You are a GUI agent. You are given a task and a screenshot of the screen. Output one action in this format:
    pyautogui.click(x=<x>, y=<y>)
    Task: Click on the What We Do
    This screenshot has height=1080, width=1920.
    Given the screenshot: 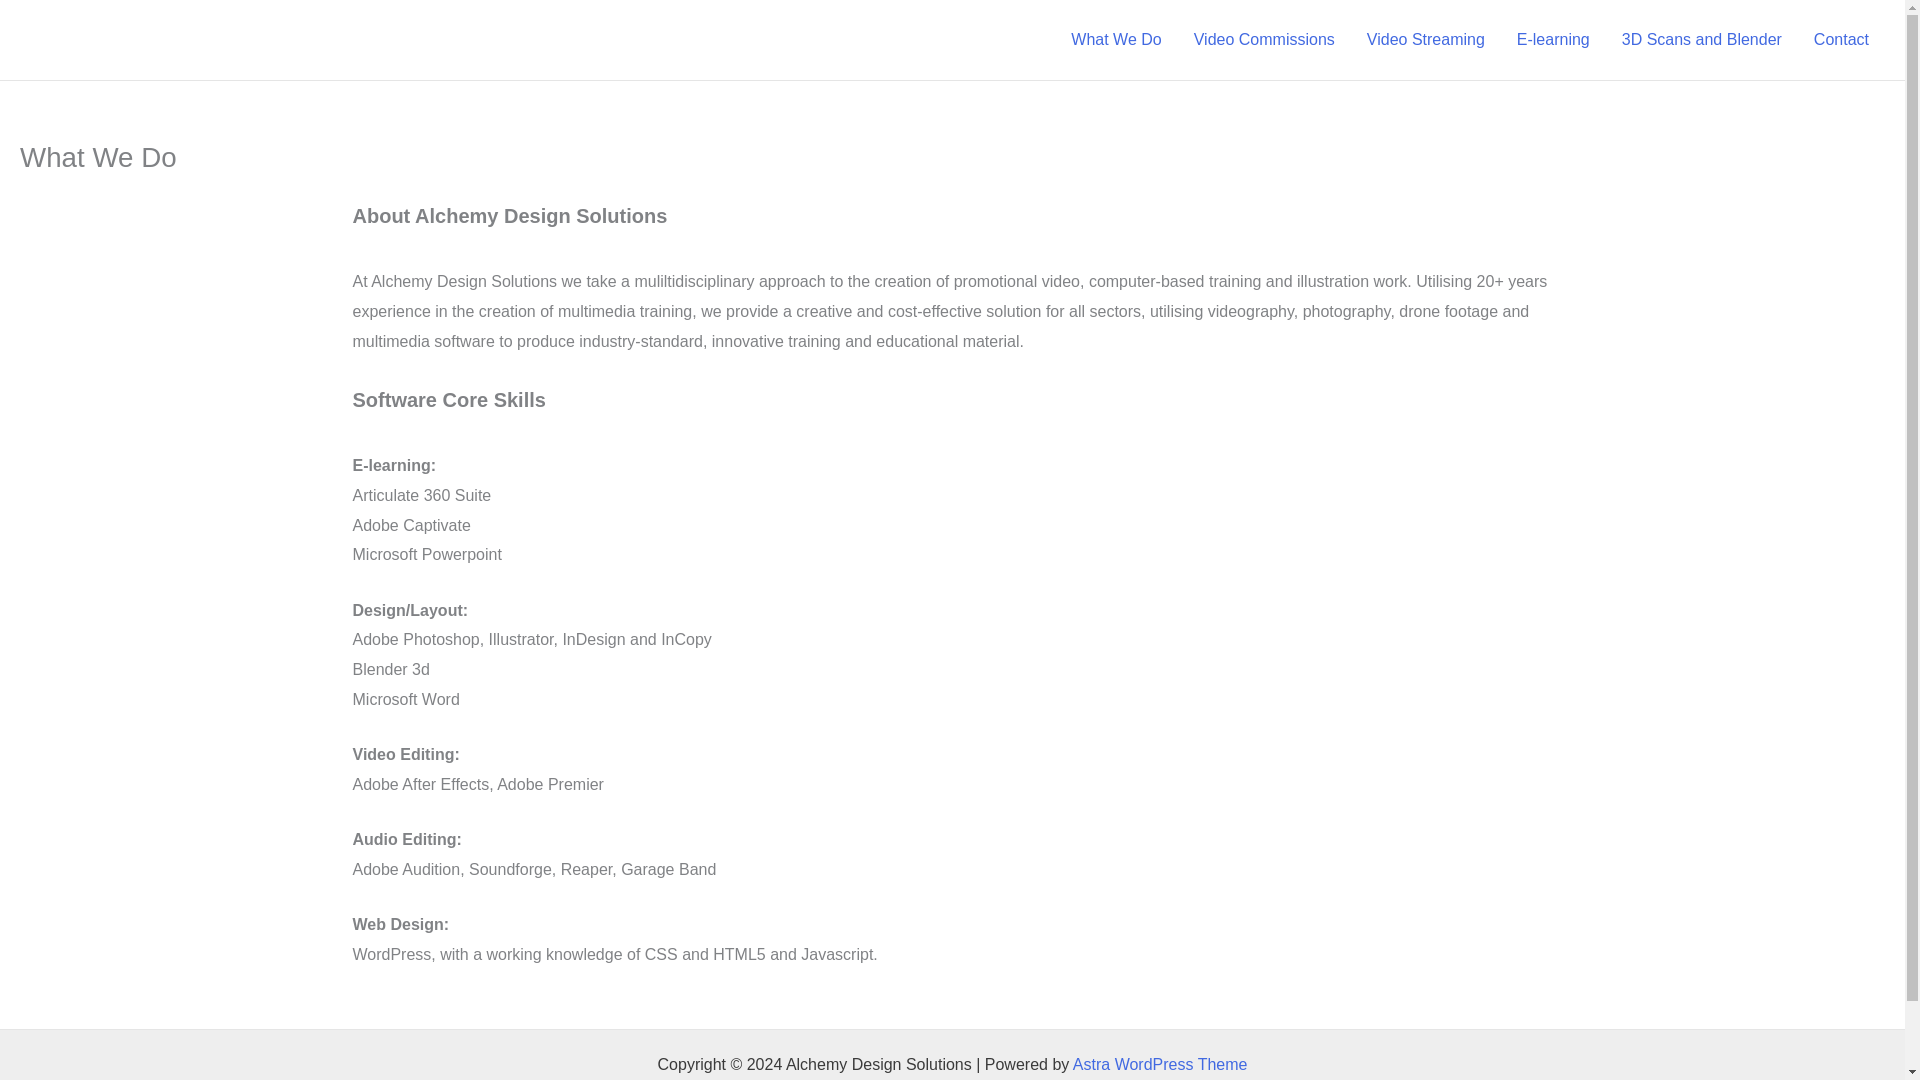 What is the action you would take?
    pyautogui.click(x=1115, y=40)
    